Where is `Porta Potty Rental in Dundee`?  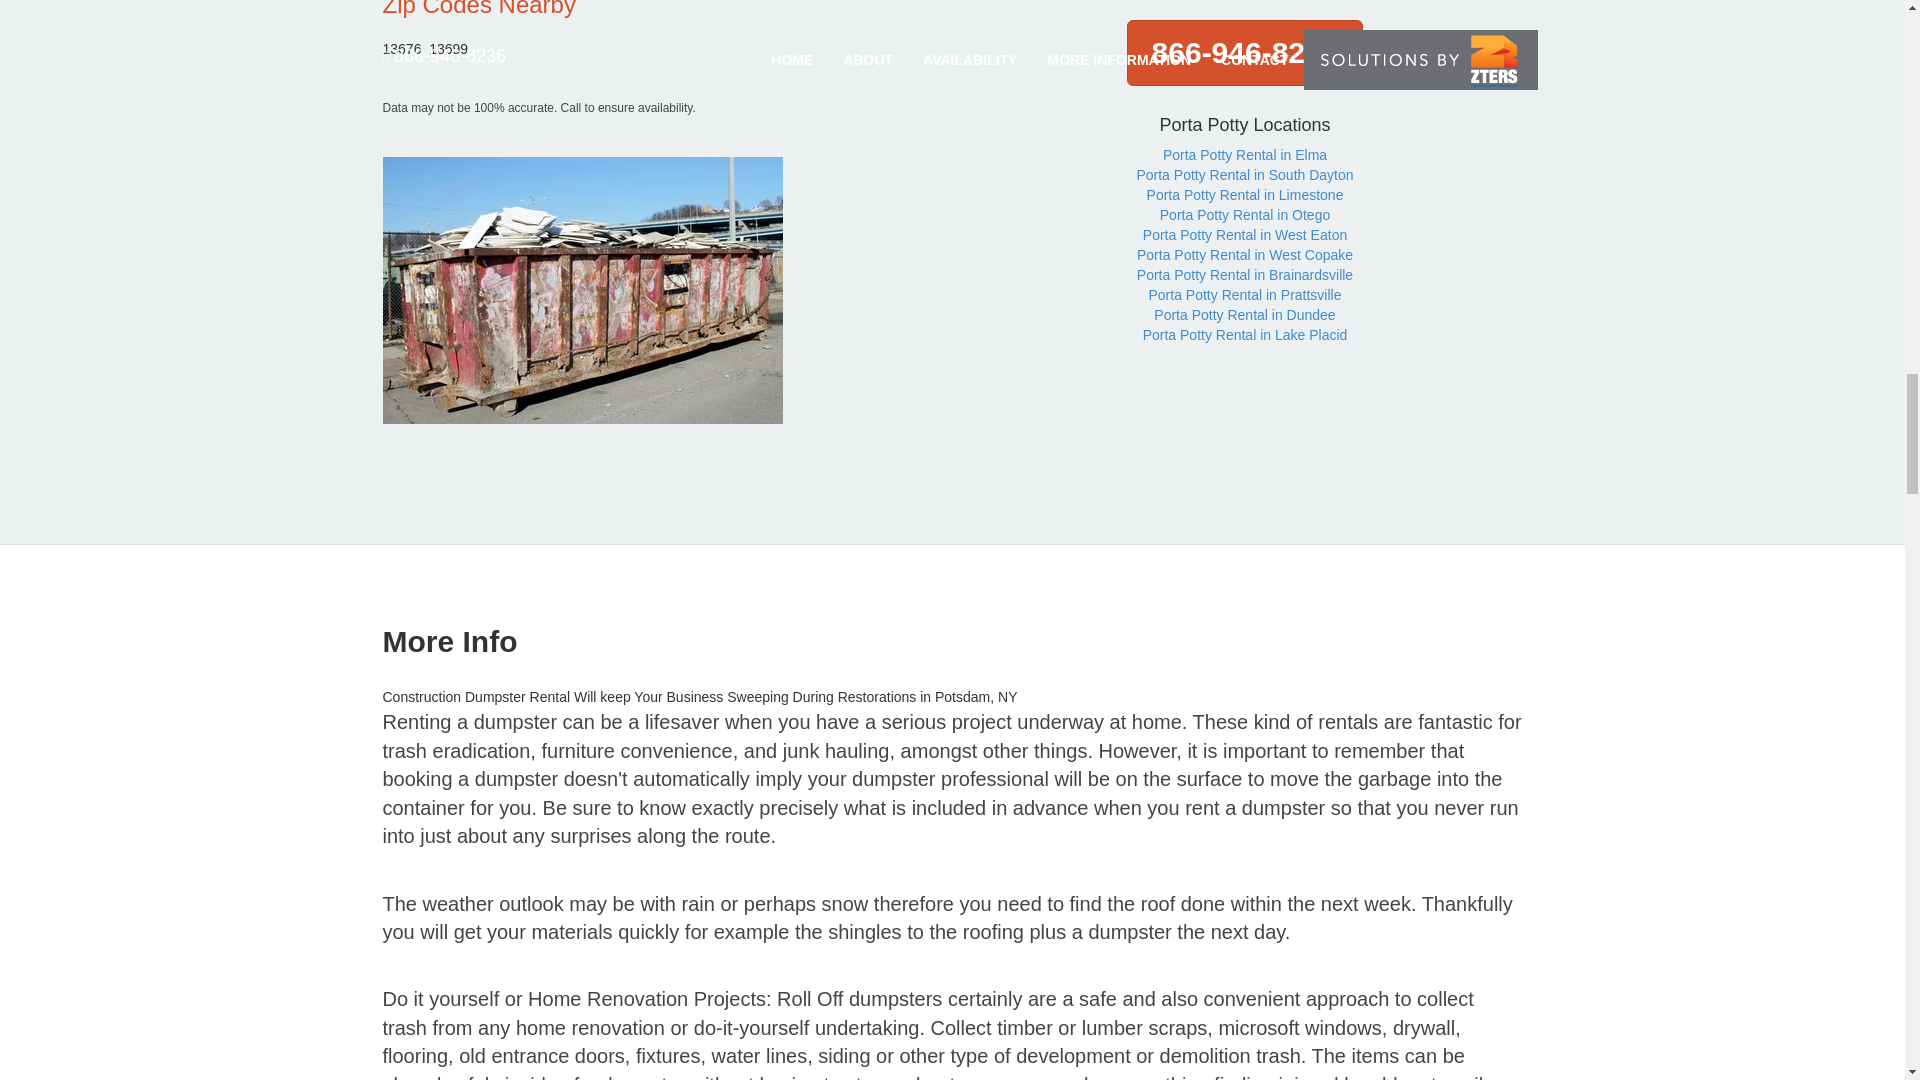
Porta Potty Rental in Dundee is located at coordinates (1244, 314).